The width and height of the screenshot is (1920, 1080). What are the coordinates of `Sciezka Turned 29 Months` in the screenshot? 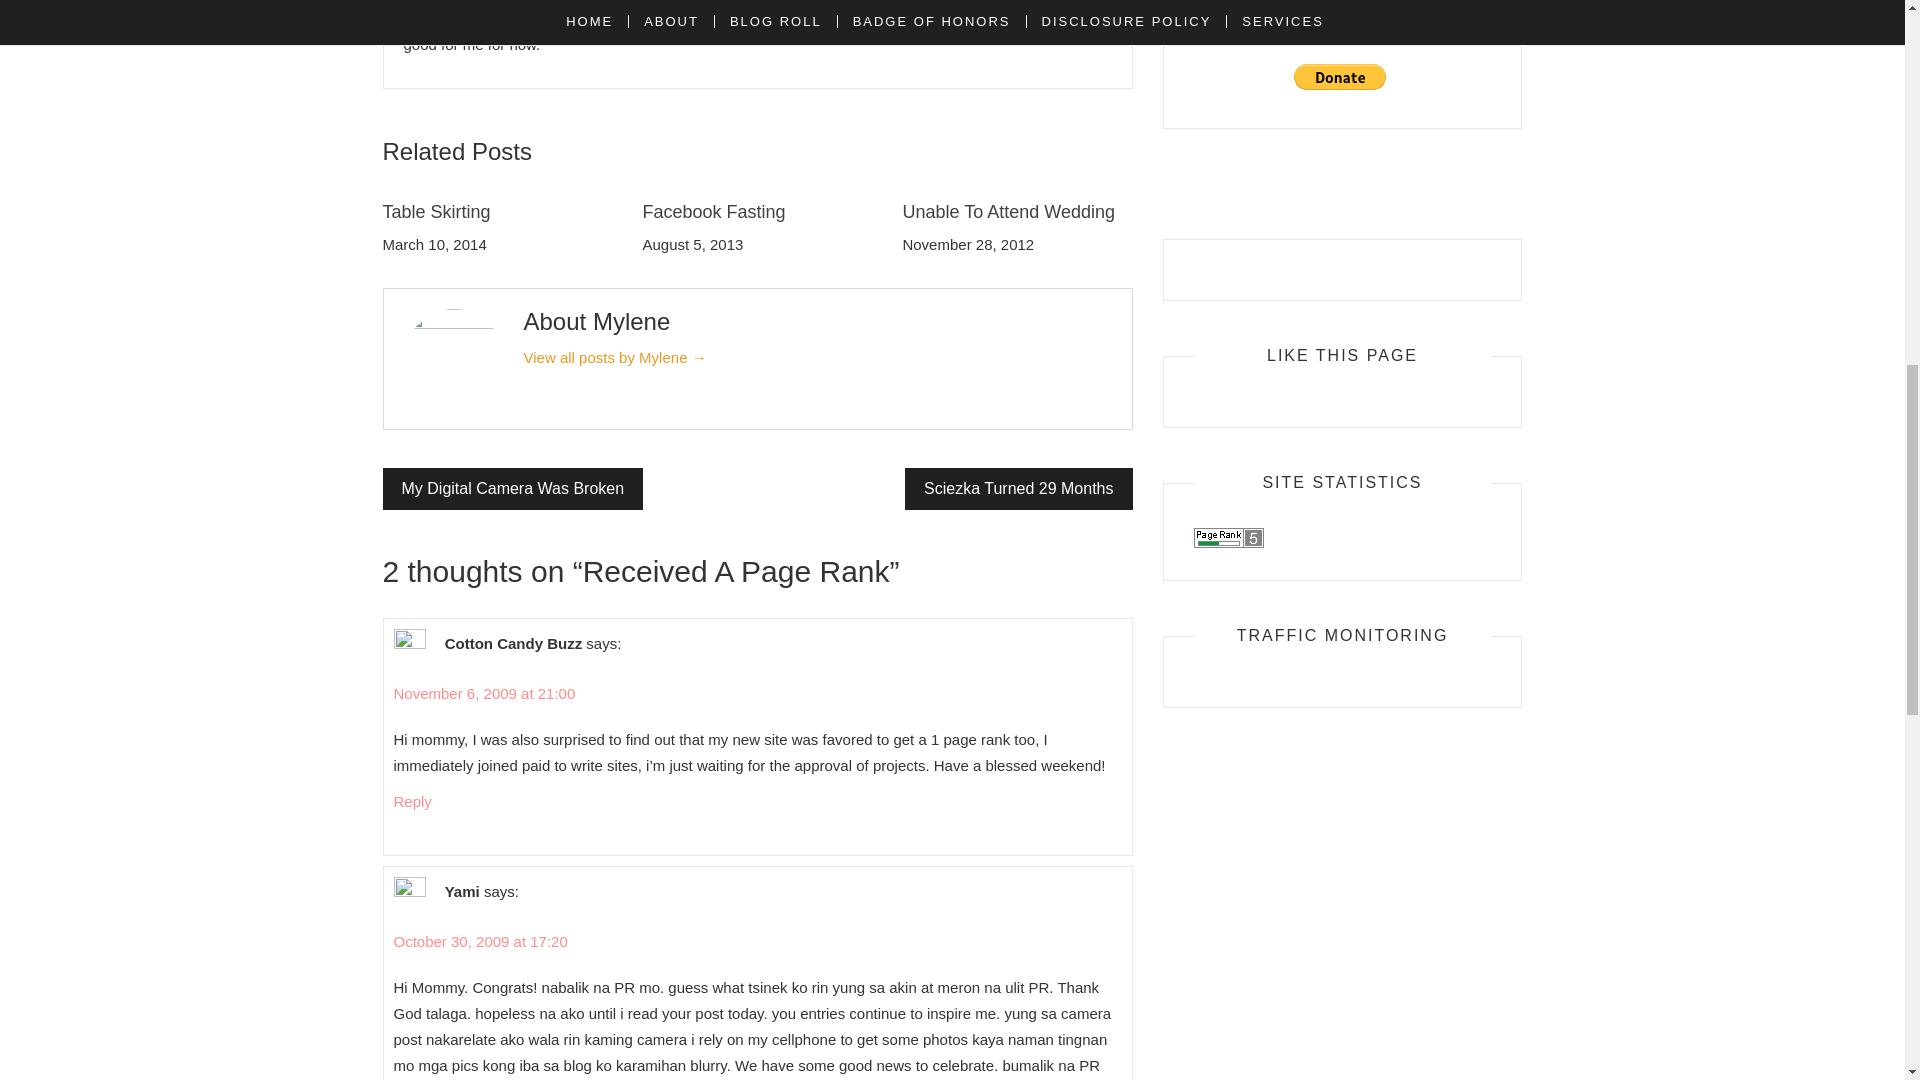 It's located at (1018, 488).